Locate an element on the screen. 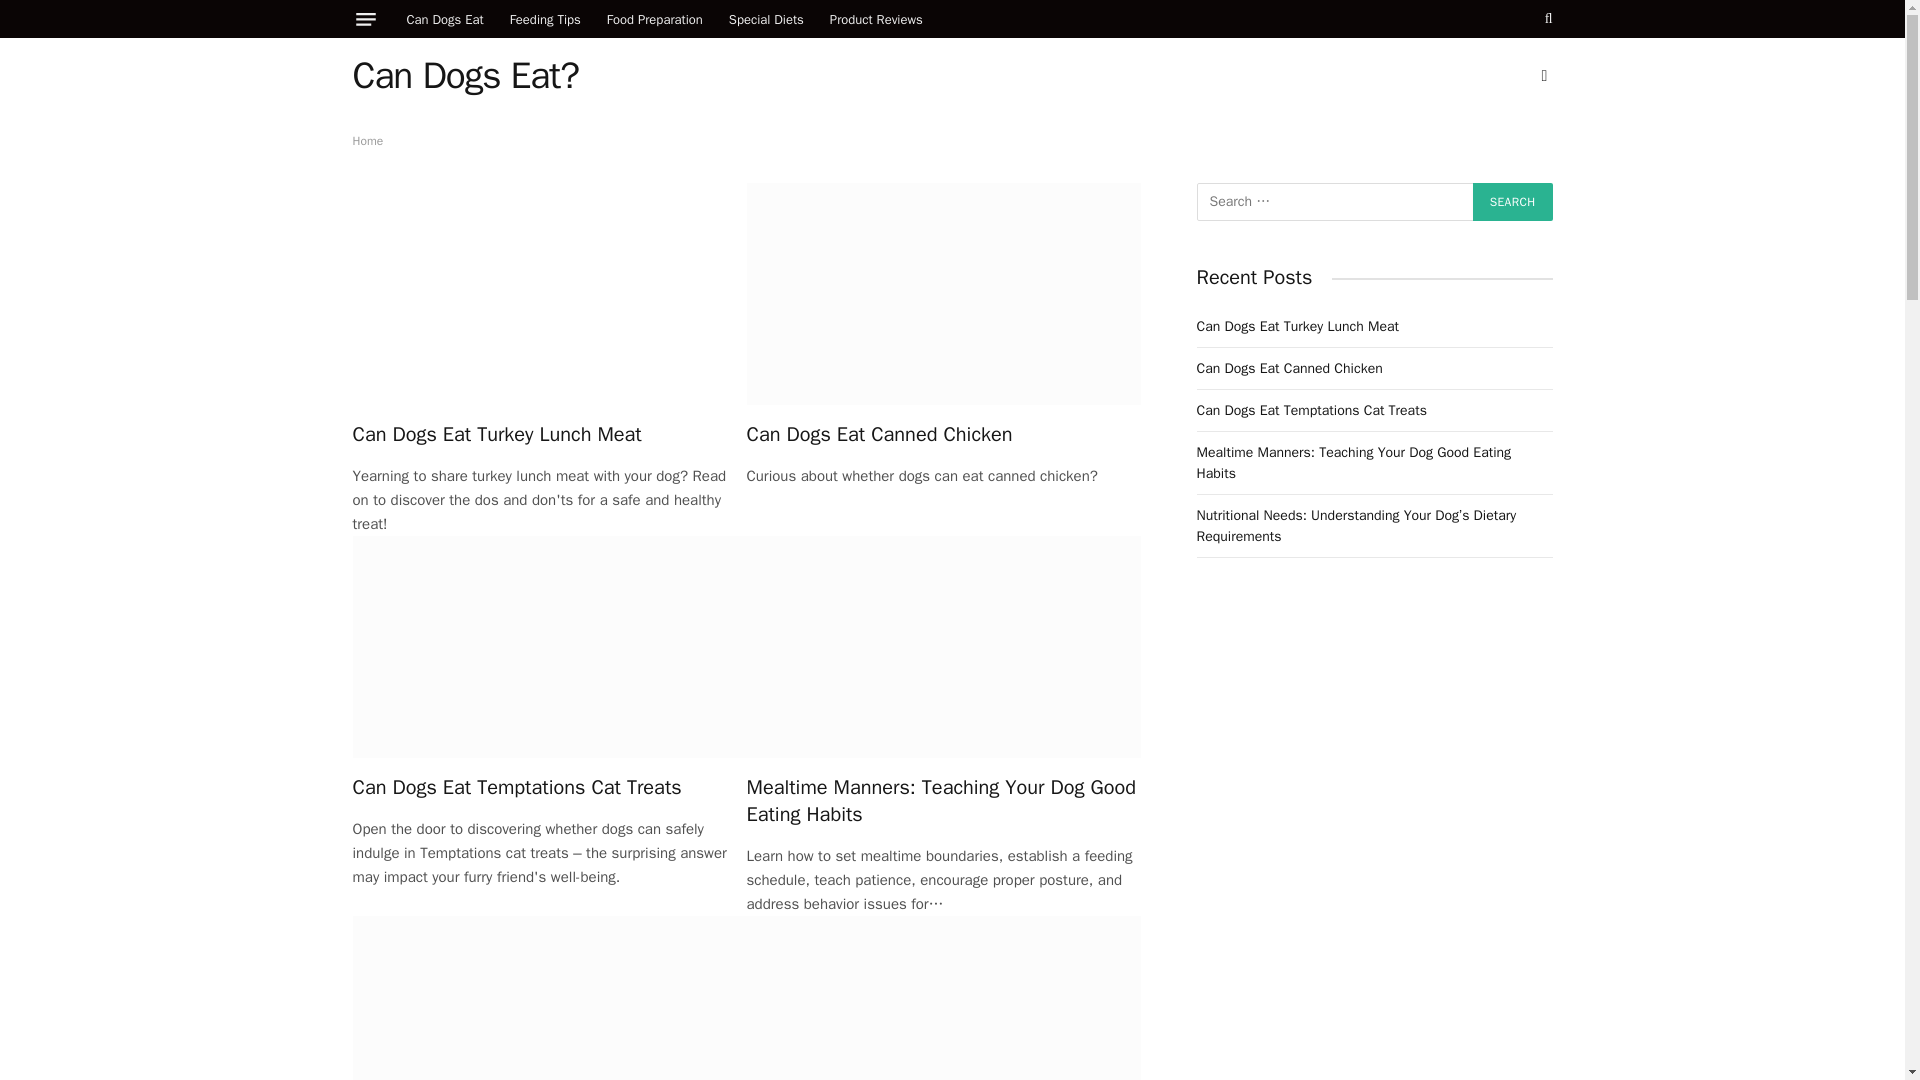 The image size is (1920, 1080). Switch to Dark Design - easier on eyes. is located at coordinates (1542, 76).